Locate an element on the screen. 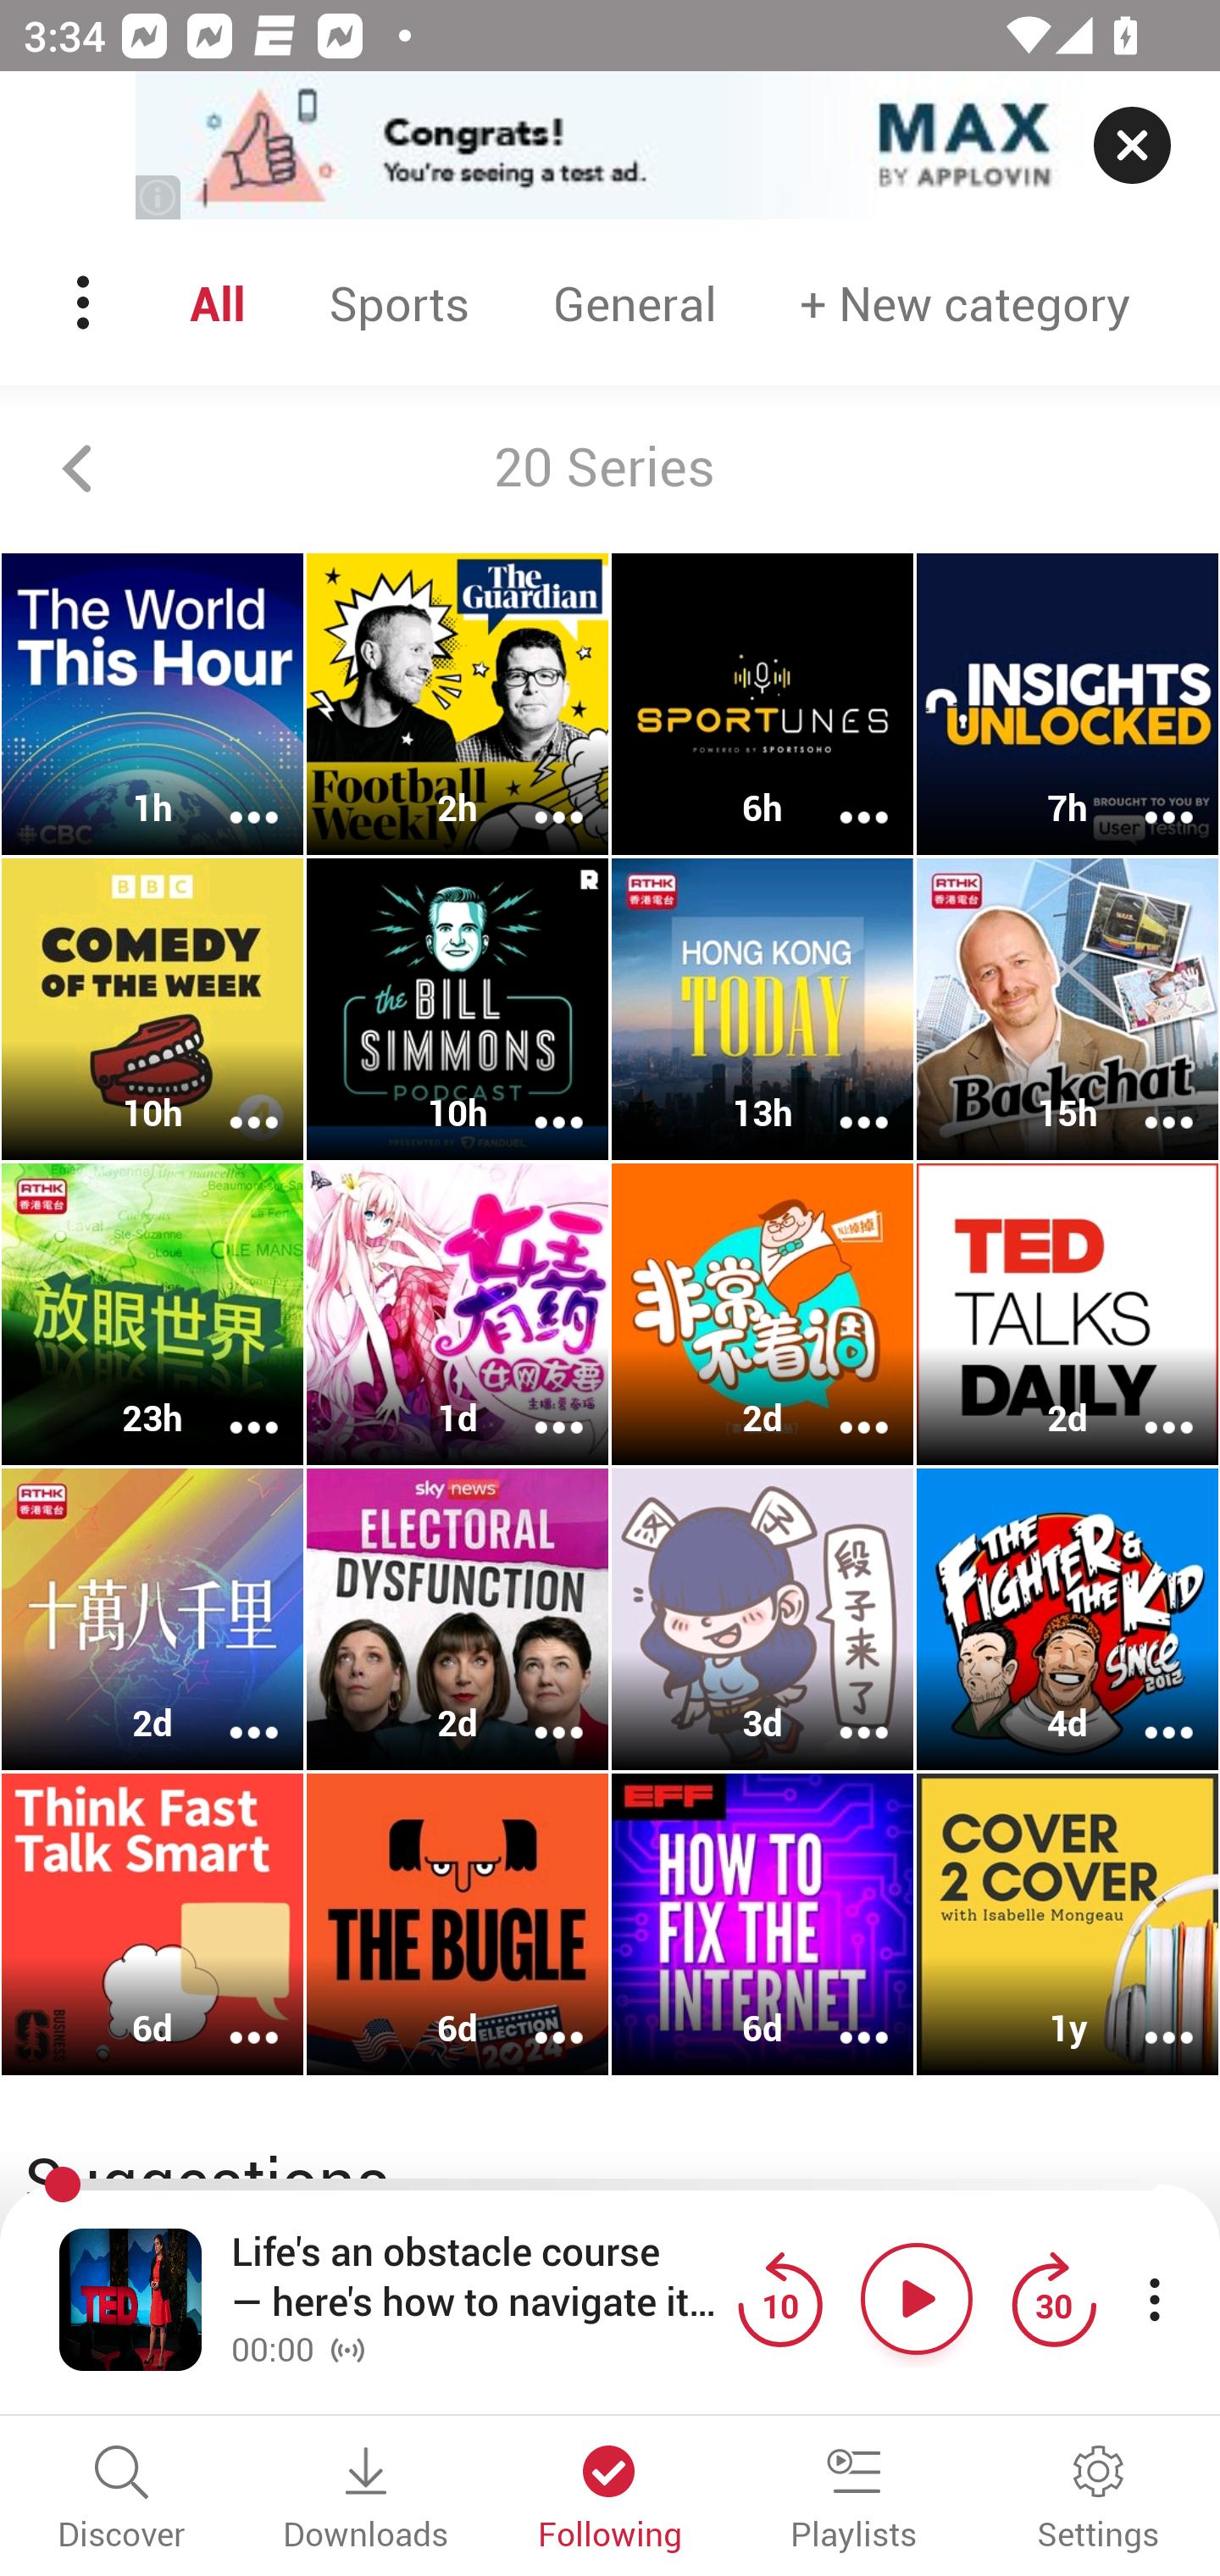 The width and height of the screenshot is (1220, 2576). (i) is located at coordinates (159, 197).